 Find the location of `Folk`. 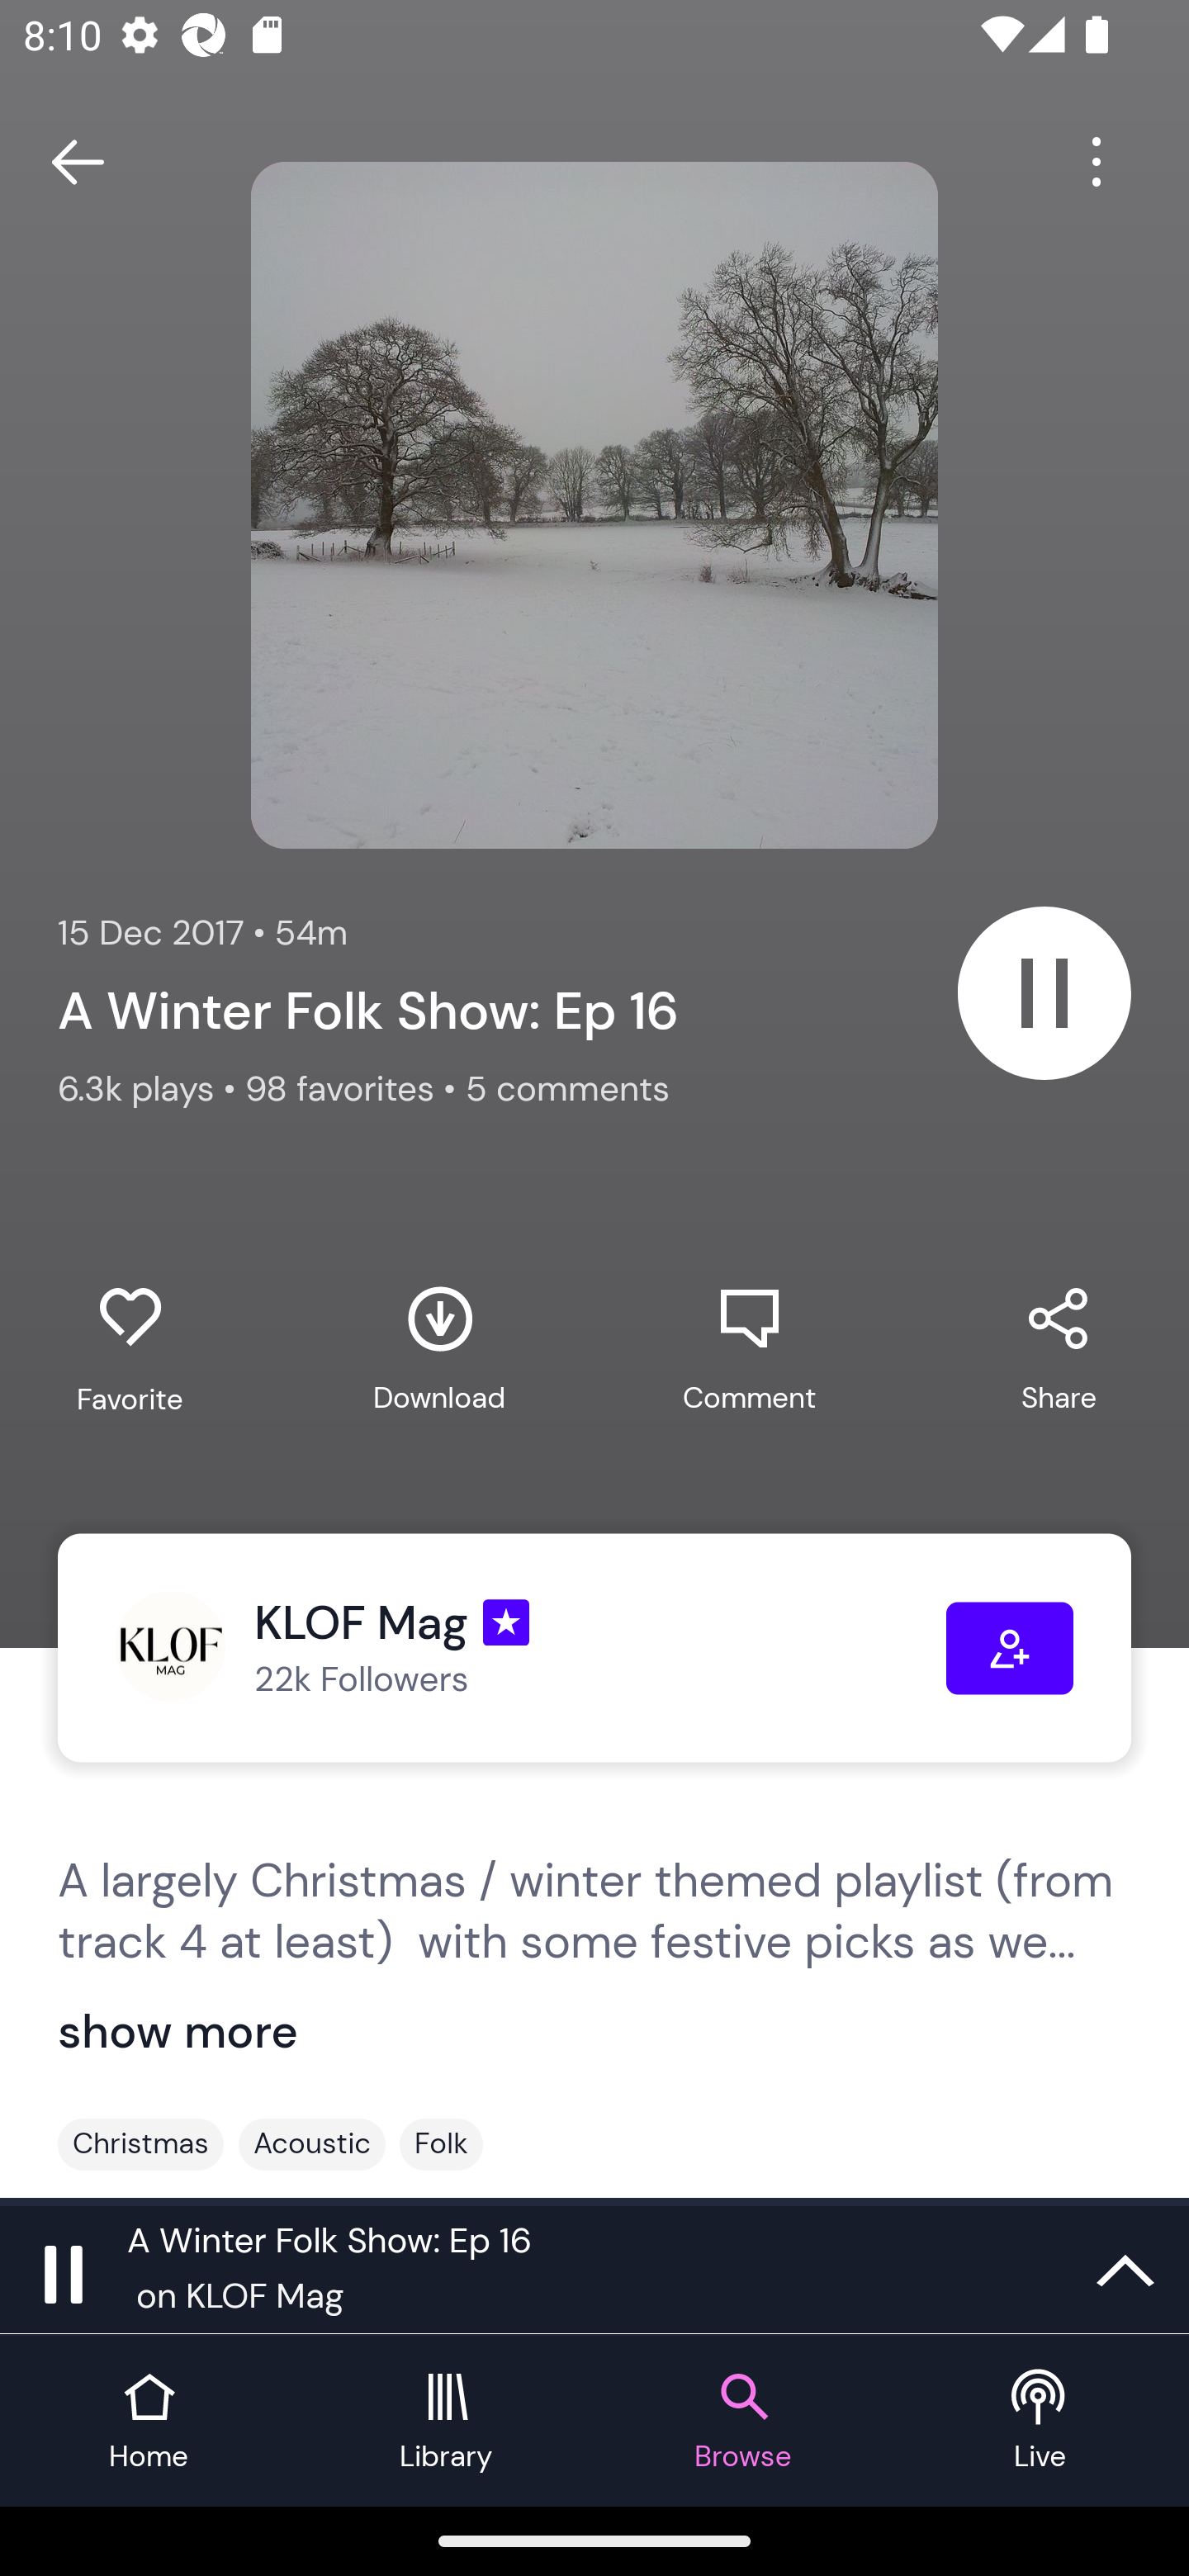

Folk is located at coordinates (441, 2144).